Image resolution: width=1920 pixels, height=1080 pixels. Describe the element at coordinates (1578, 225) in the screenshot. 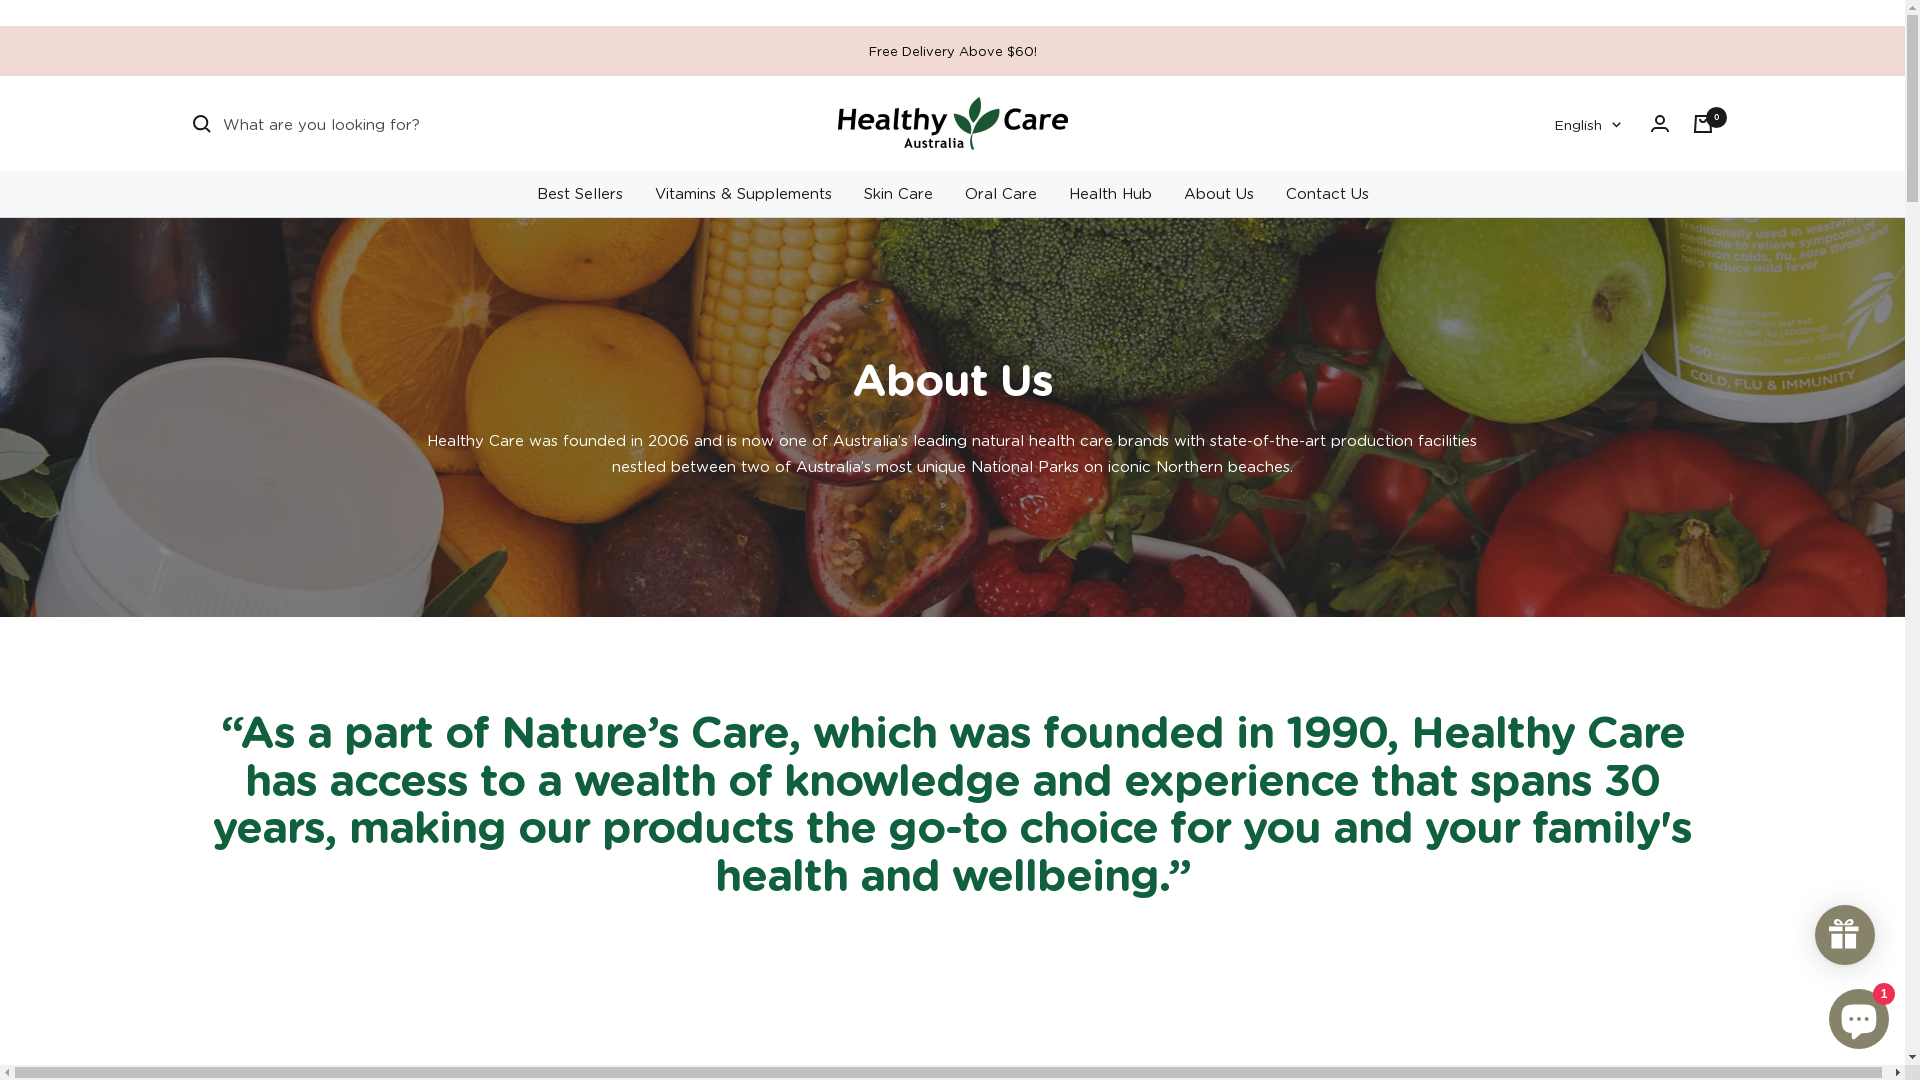

I see `ms` at that location.